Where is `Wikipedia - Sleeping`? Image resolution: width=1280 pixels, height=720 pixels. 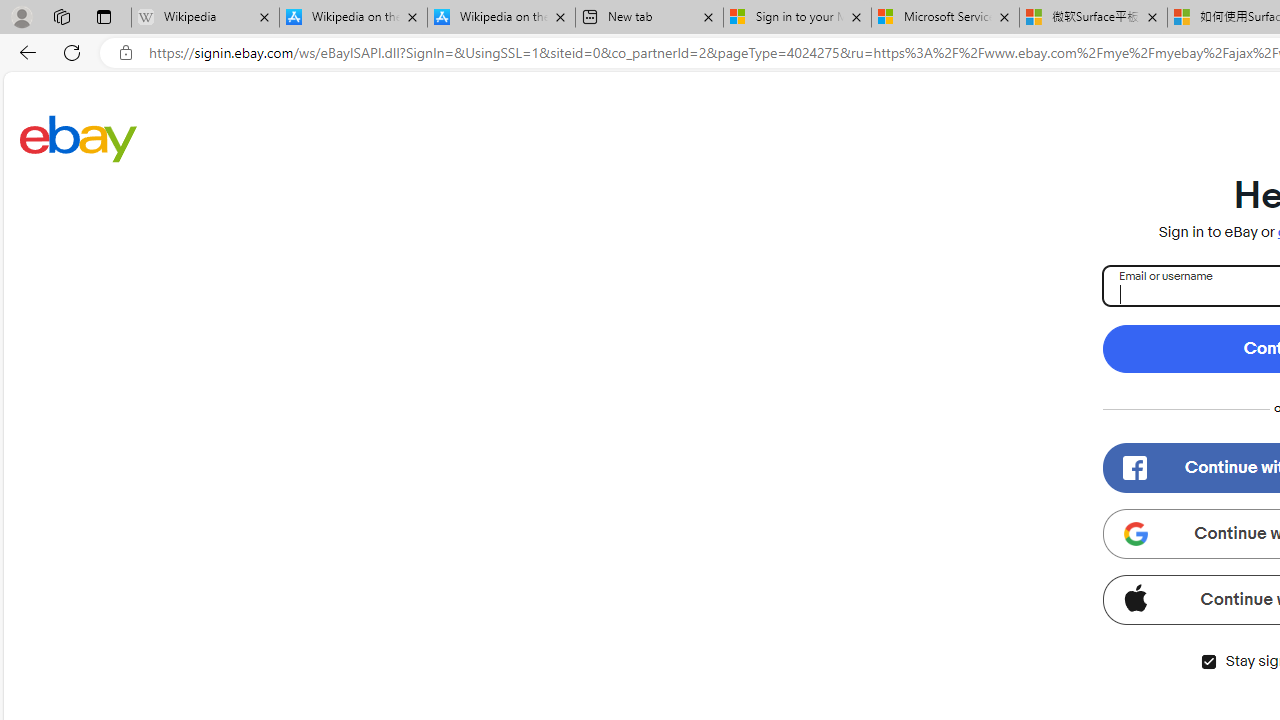 Wikipedia - Sleeping is located at coordinates (205, 18).